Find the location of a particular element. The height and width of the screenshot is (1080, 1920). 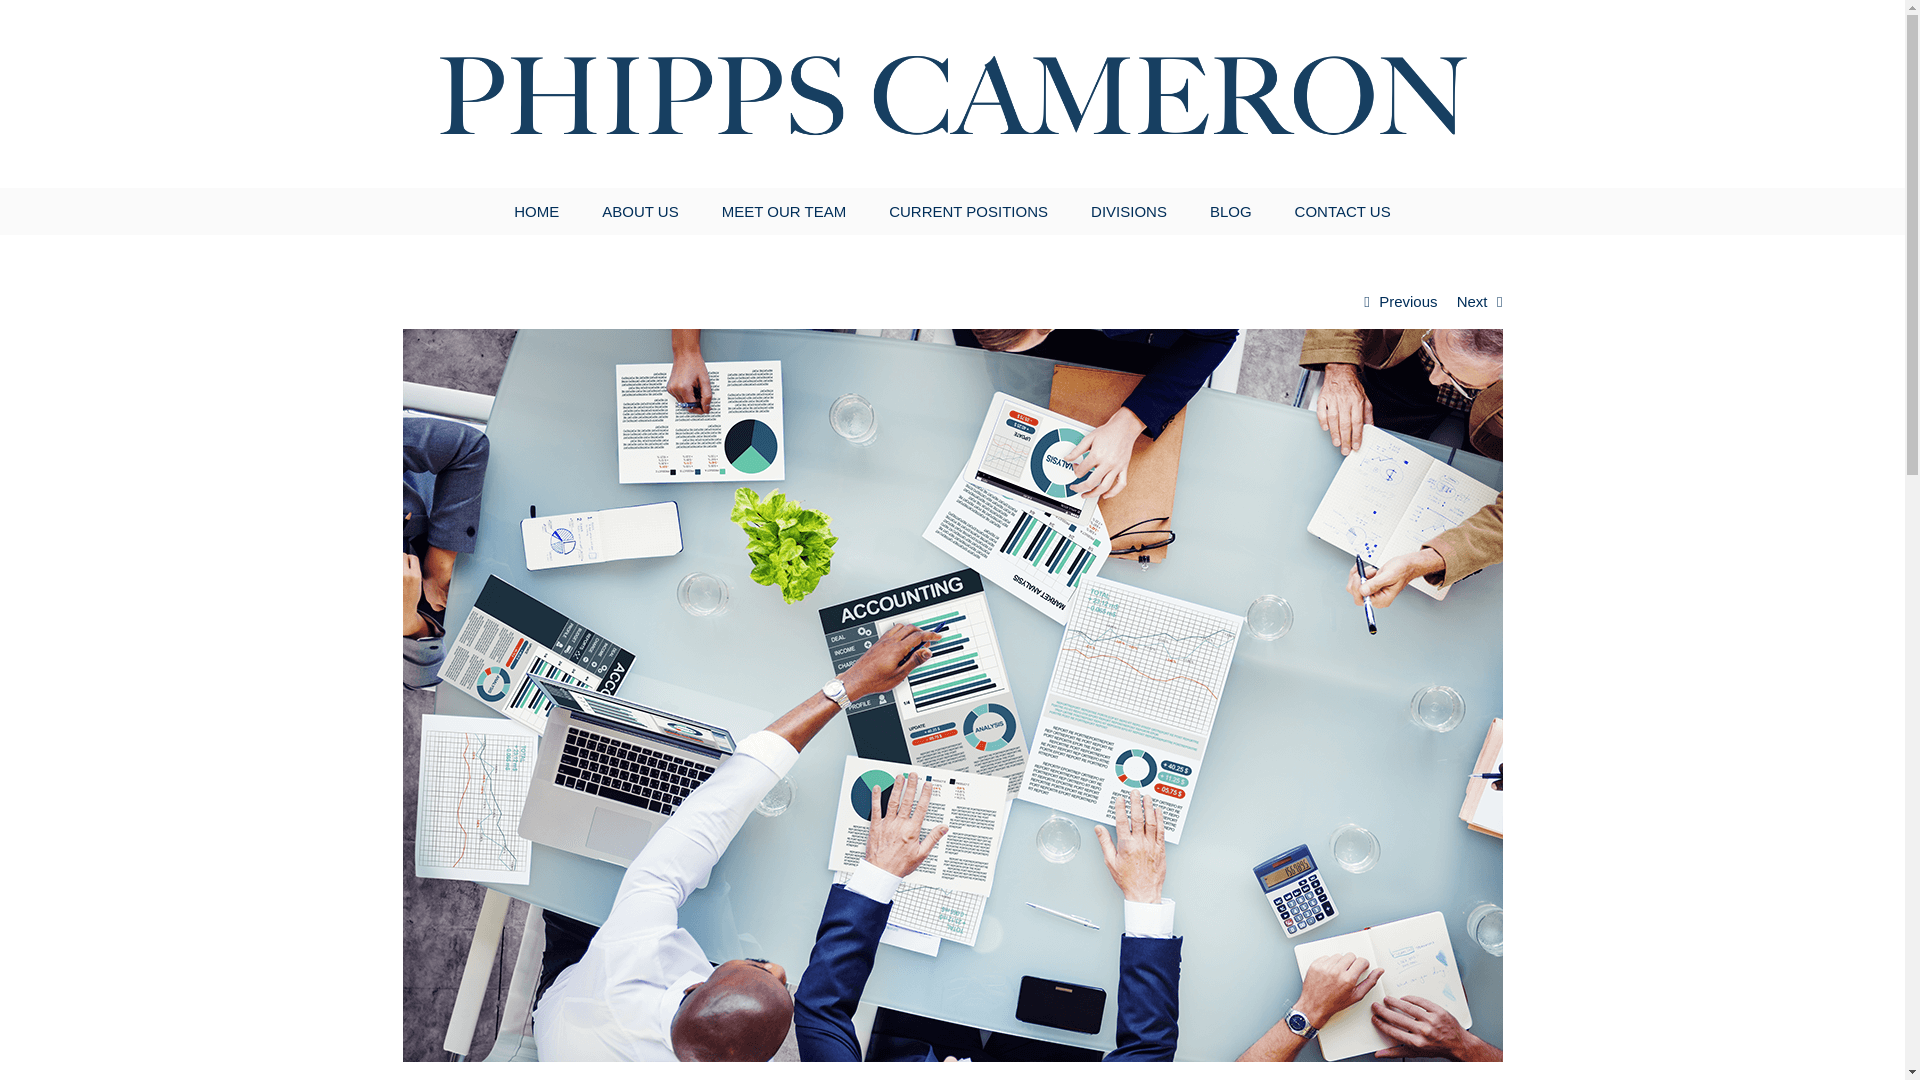

MEET OUR TEAM is located at coordinates (784, 212).